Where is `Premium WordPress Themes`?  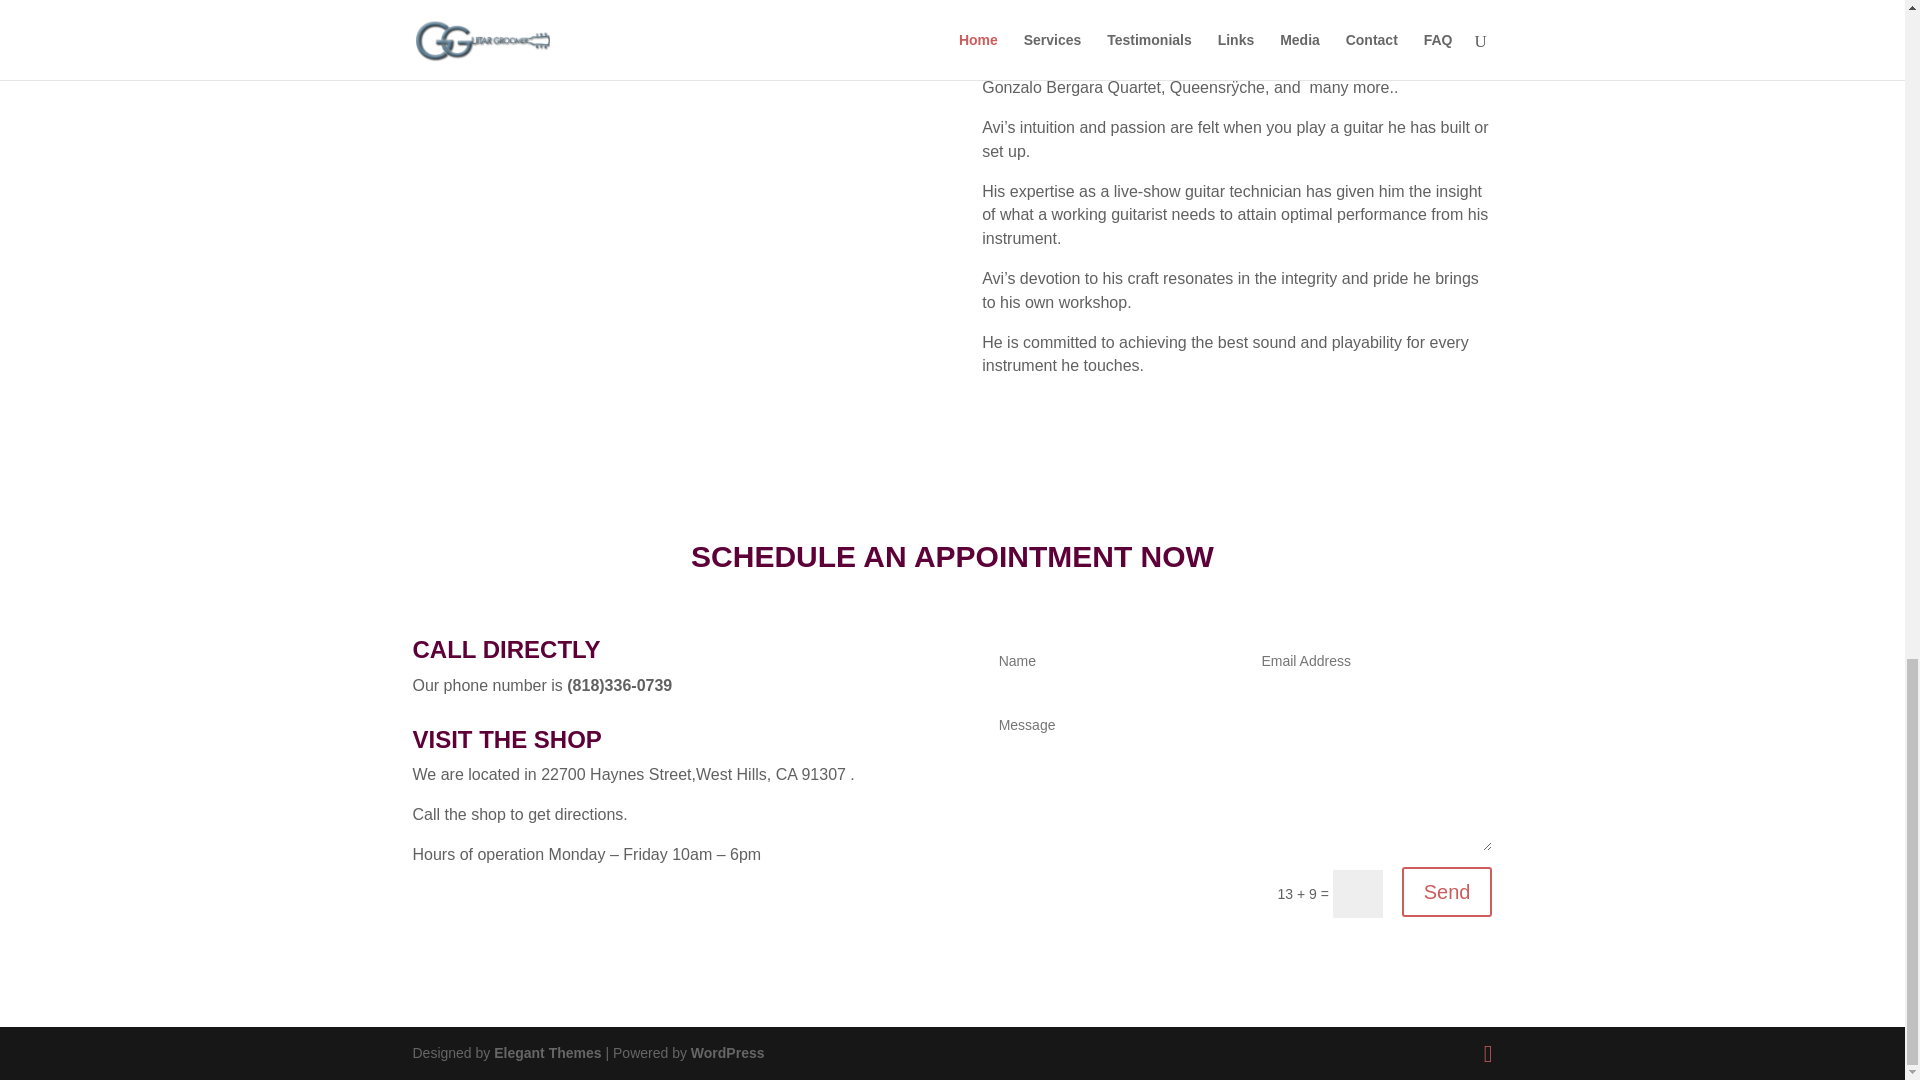
Premium WordPress Themes is located at coordinates (546, 1052).